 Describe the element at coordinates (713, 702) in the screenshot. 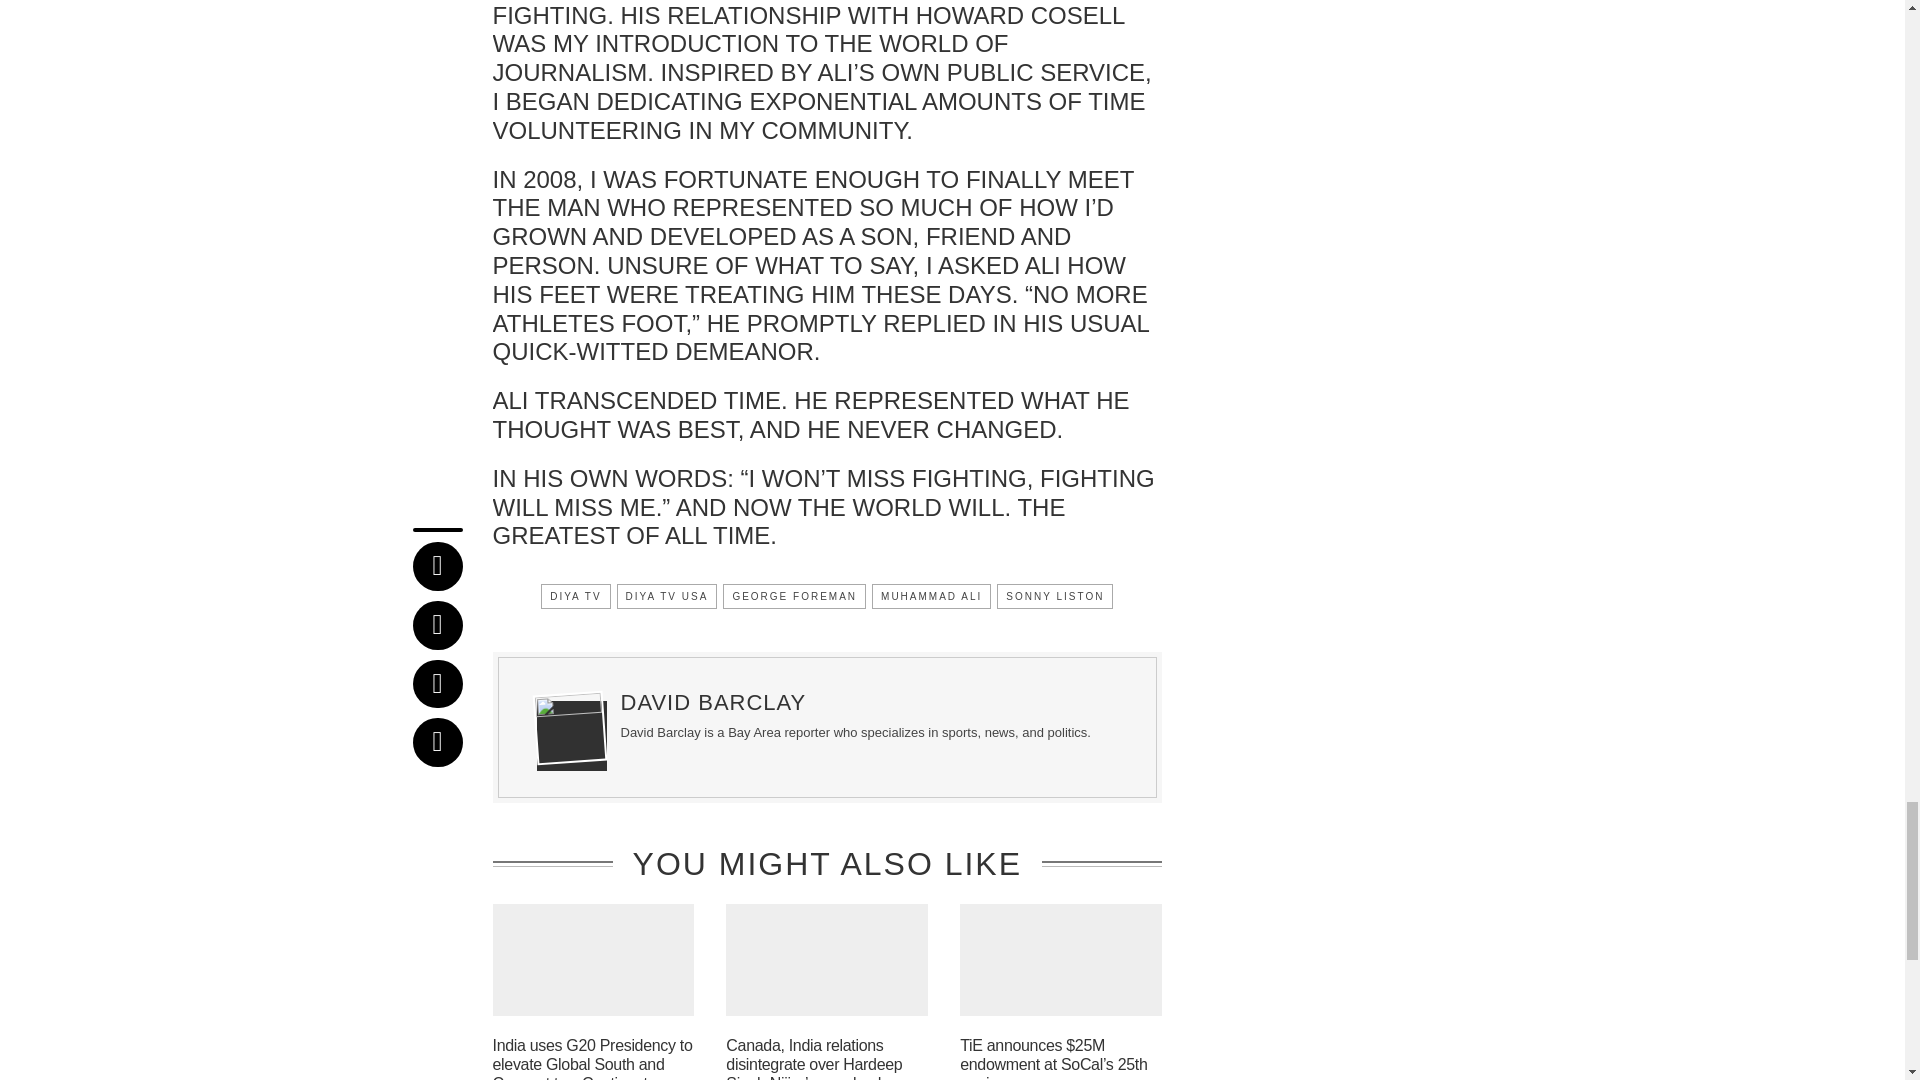

I see `DAVID BARCLAY` at that location.